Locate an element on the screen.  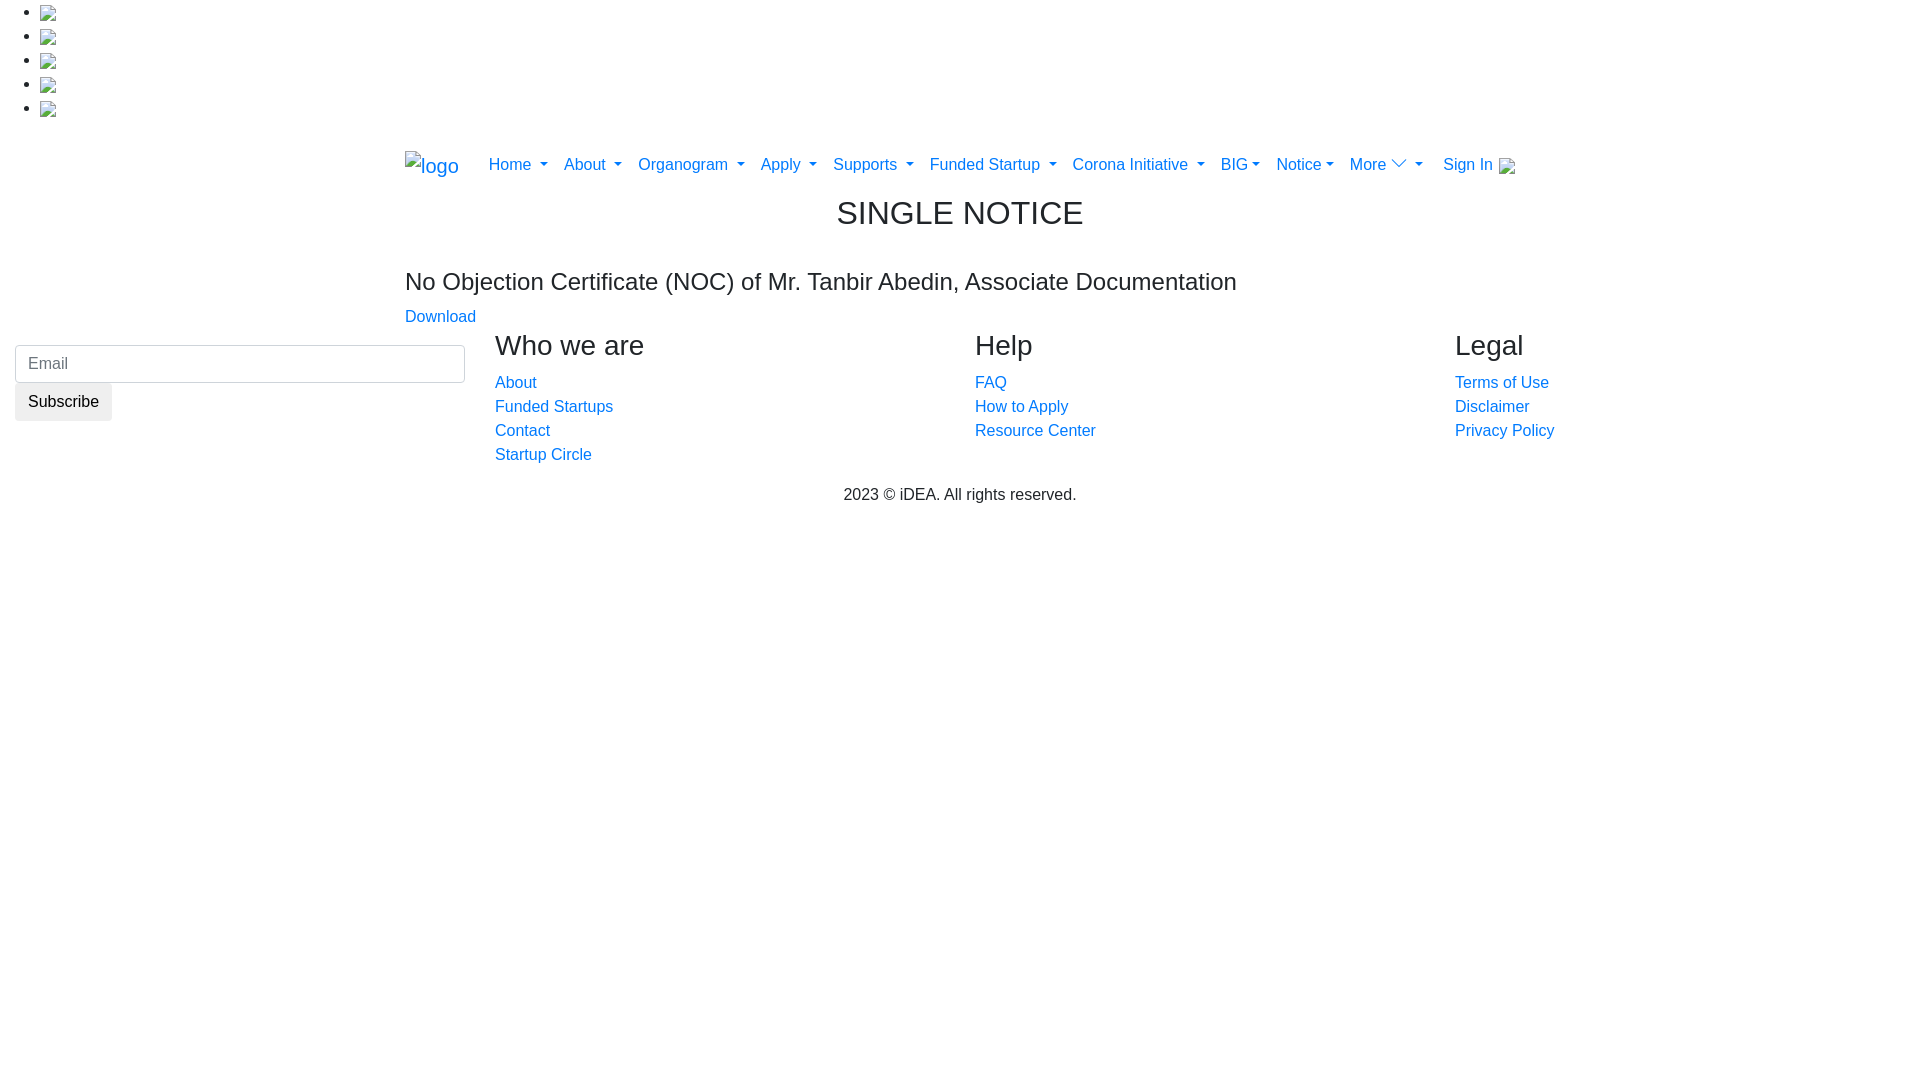
Resource Center is located at coordinates (1036, 430).